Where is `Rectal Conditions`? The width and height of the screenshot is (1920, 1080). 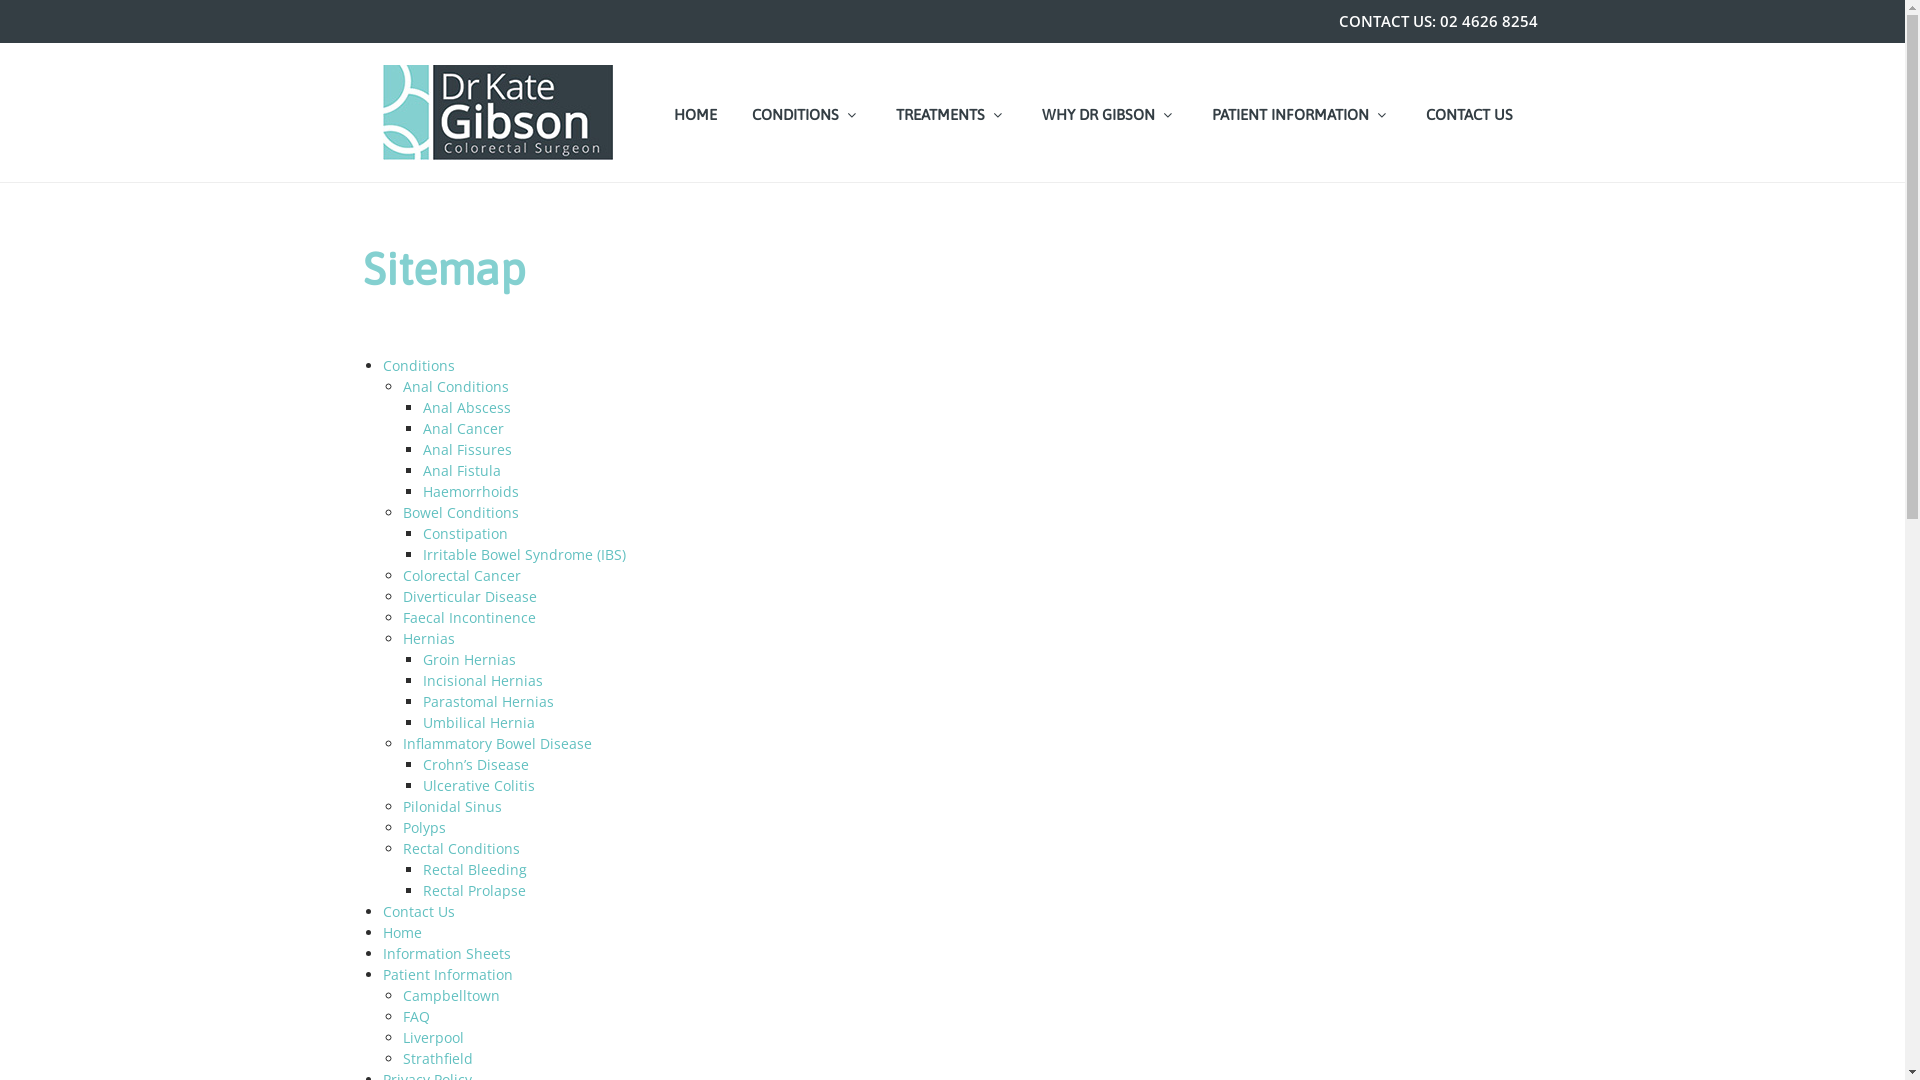 Rectal Conditions is located at coordinates (460, 848).